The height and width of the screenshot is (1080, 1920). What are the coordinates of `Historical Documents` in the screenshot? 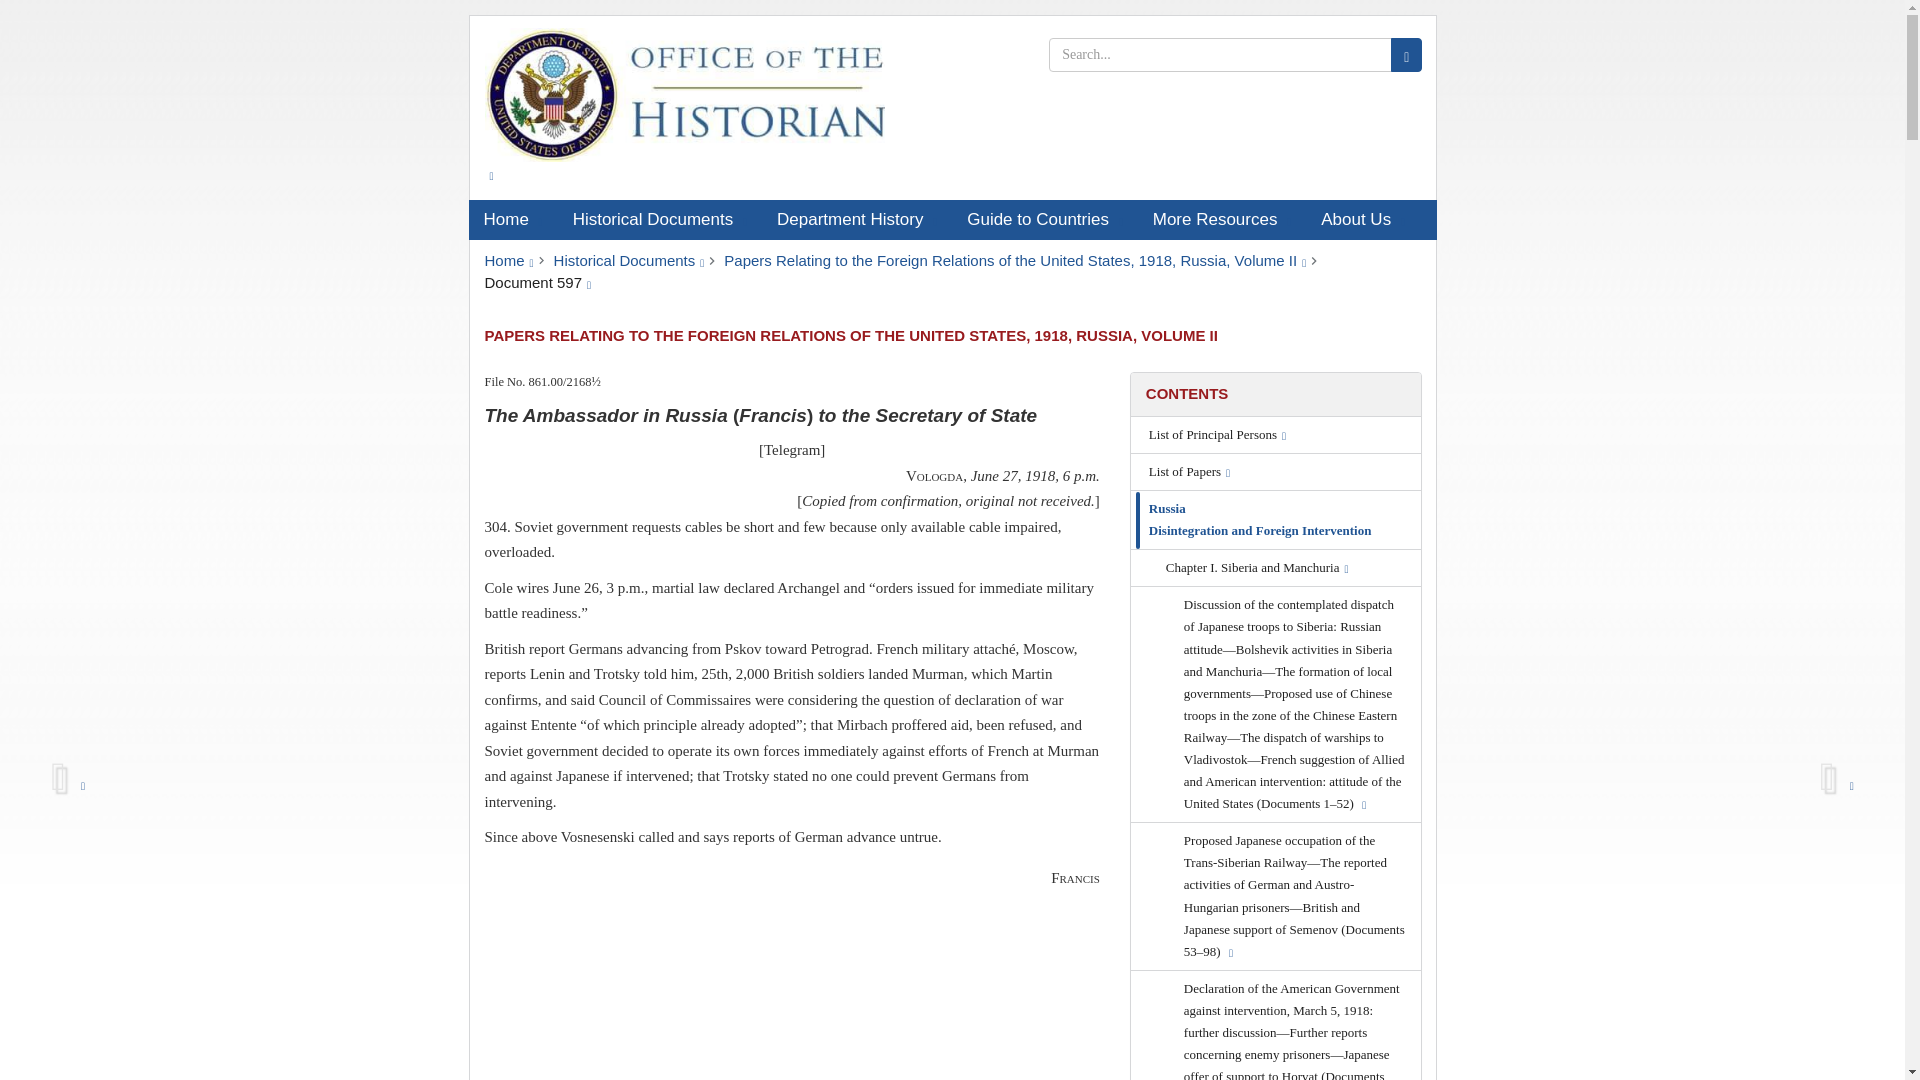 It's located at (629, 260).